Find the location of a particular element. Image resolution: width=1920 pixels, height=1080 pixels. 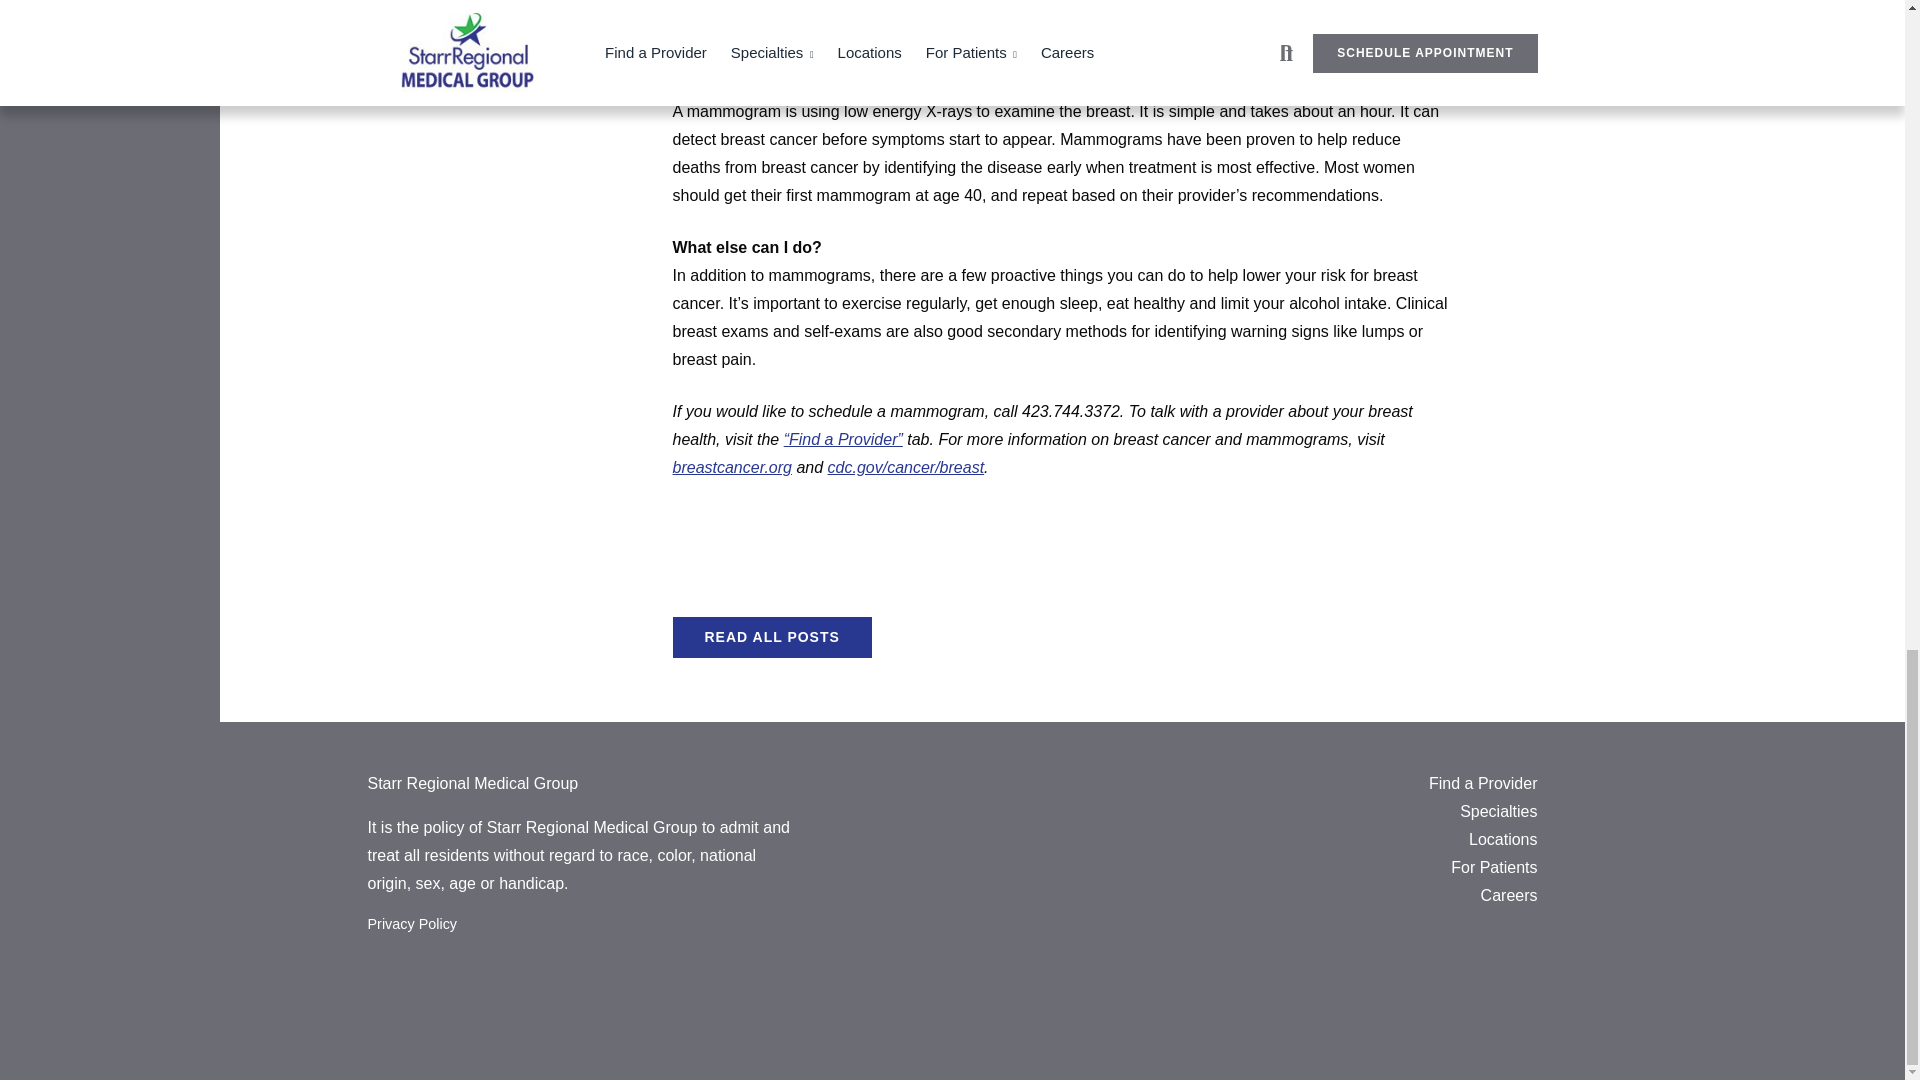

Privacy Policy is located at coordinates (413, 927).